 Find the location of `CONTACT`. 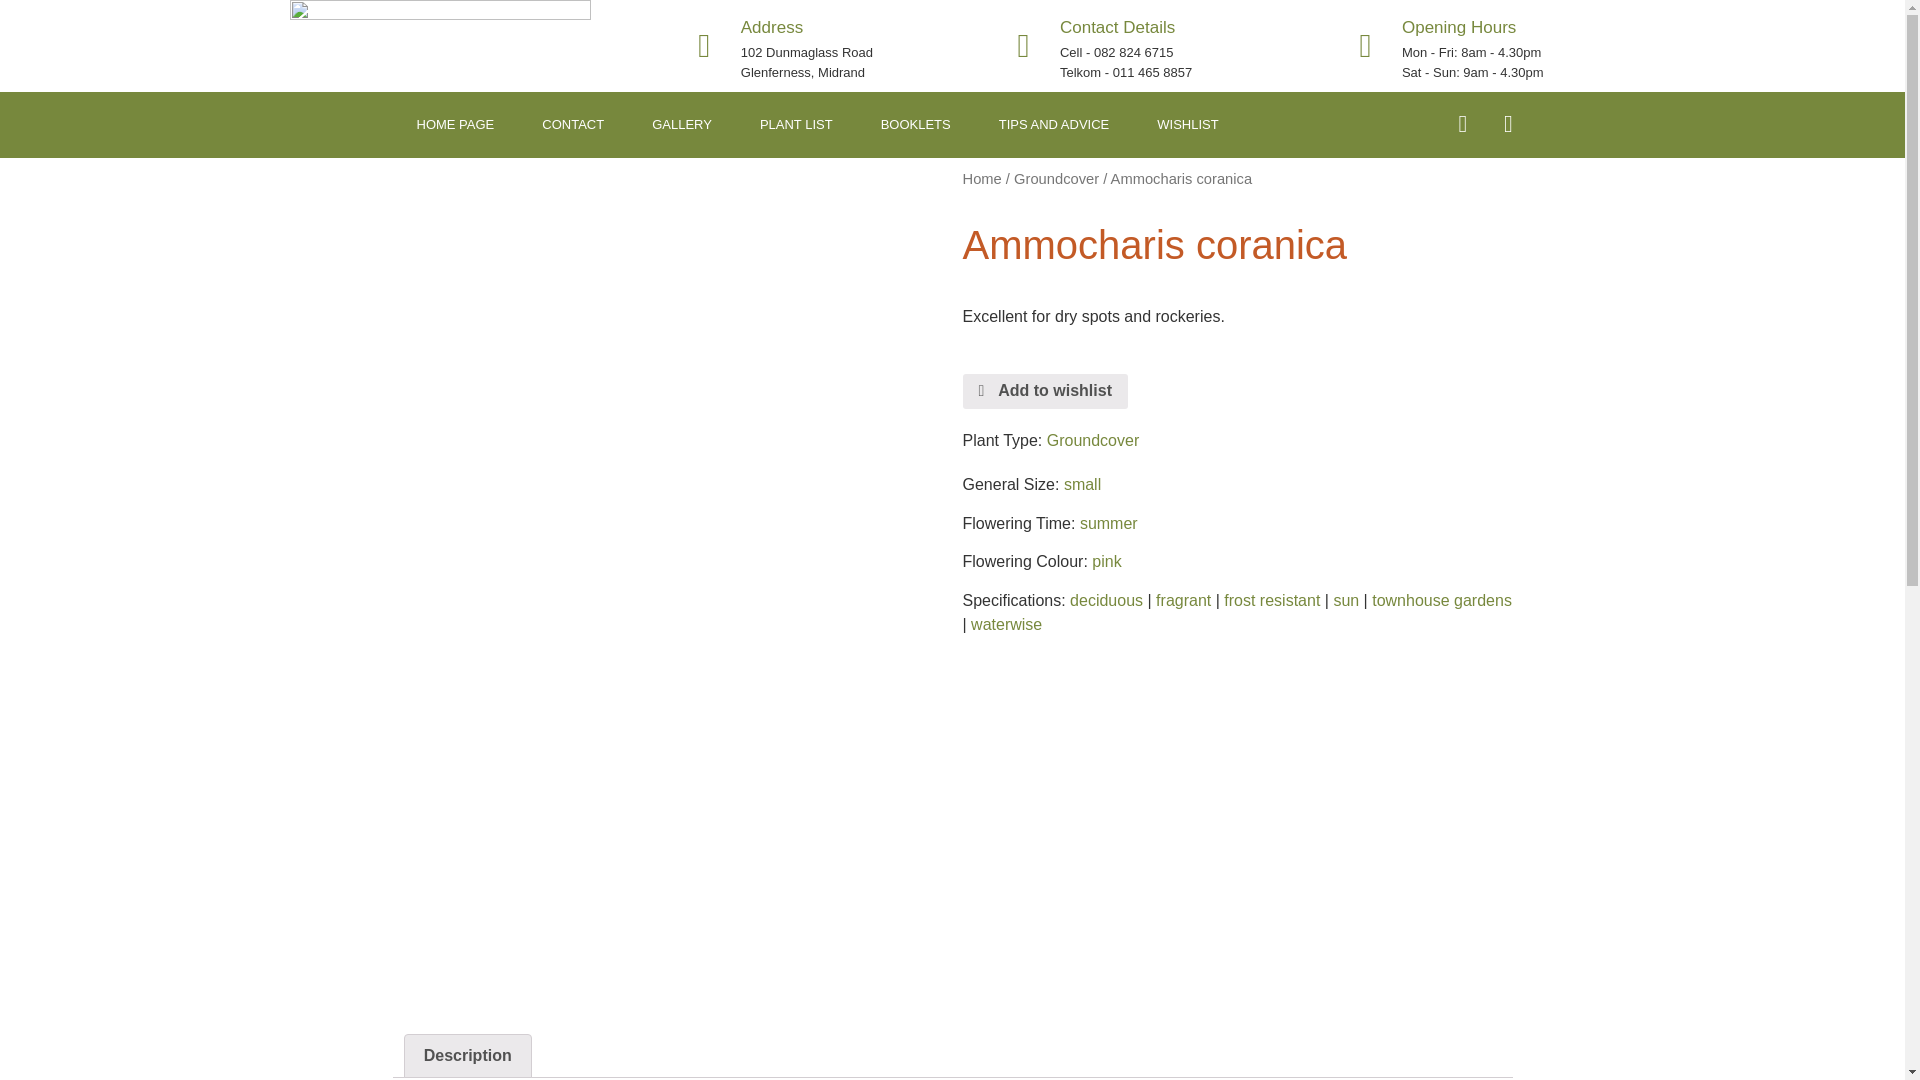

CONTACT is located at coordinates (572, 124).